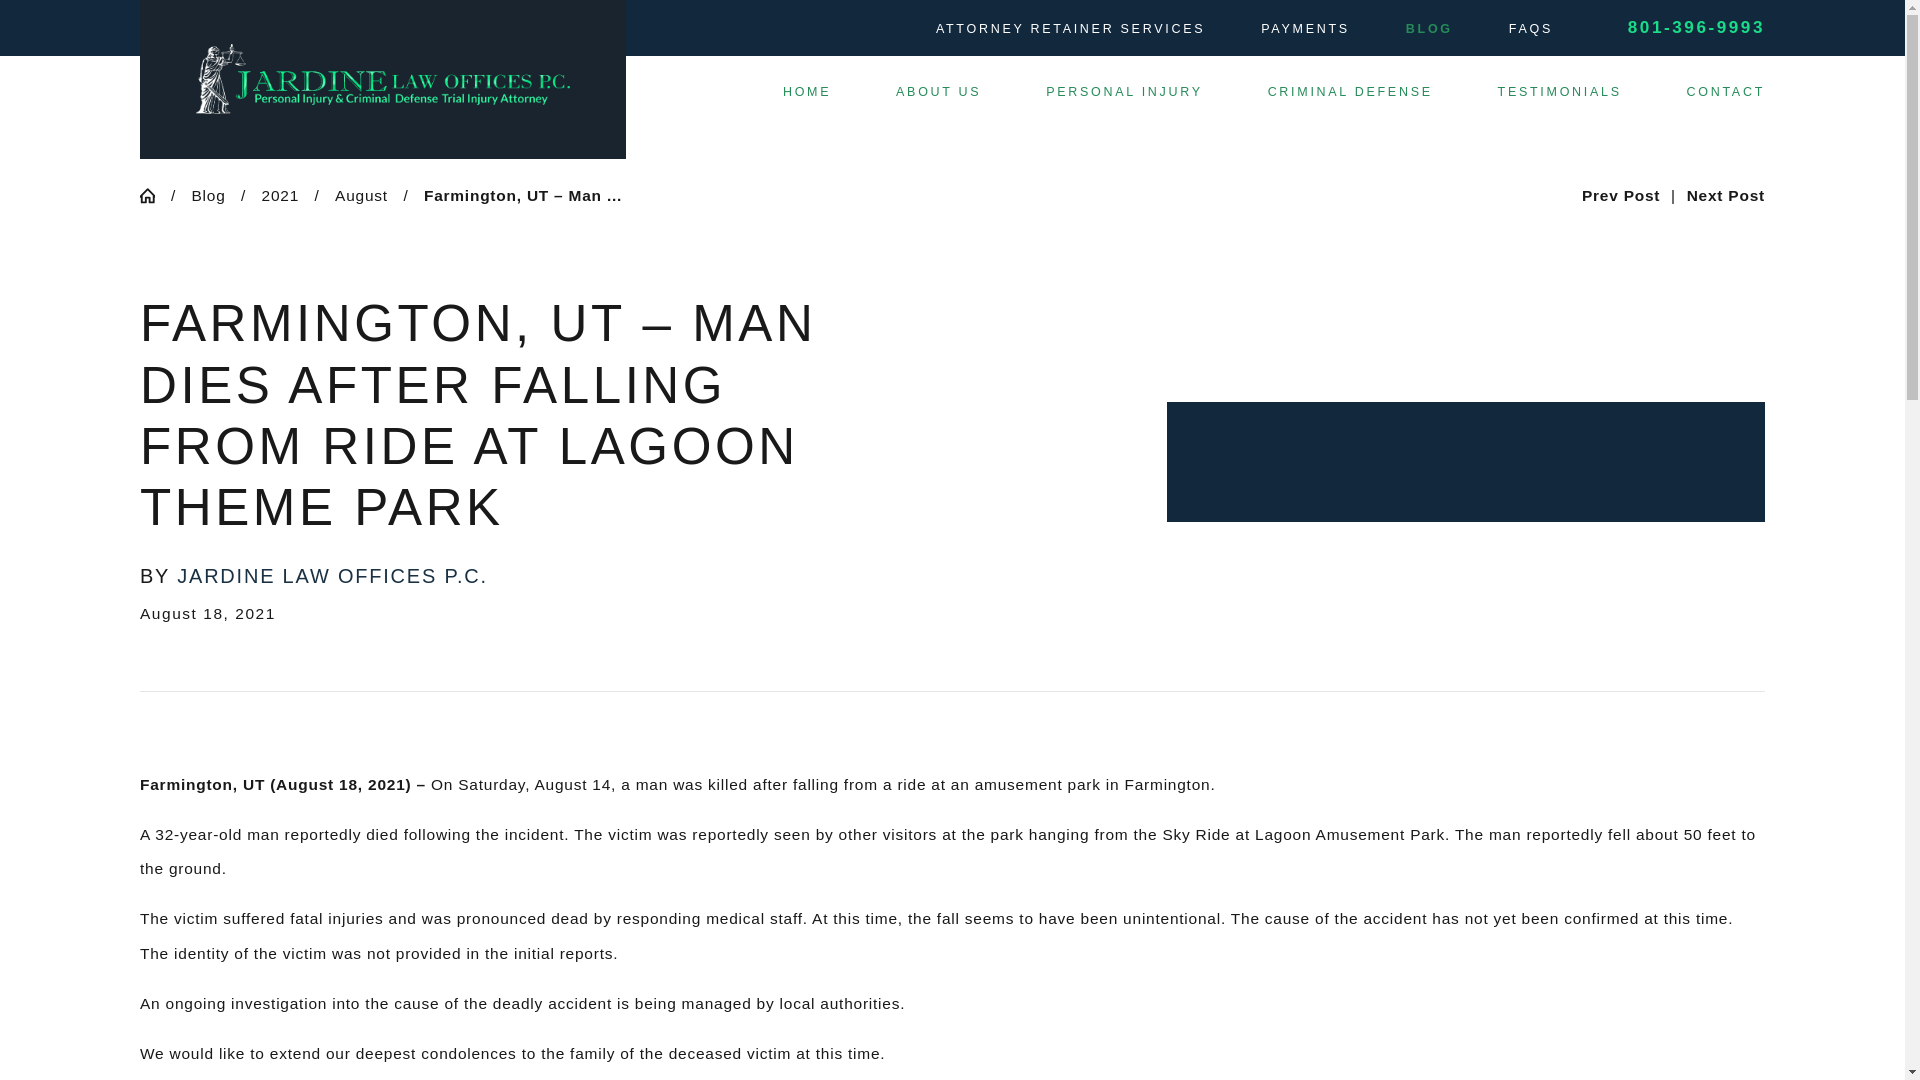  Describe the element at coordinates (1429, 28) in the screenshot. I see `BLOG` at that location.